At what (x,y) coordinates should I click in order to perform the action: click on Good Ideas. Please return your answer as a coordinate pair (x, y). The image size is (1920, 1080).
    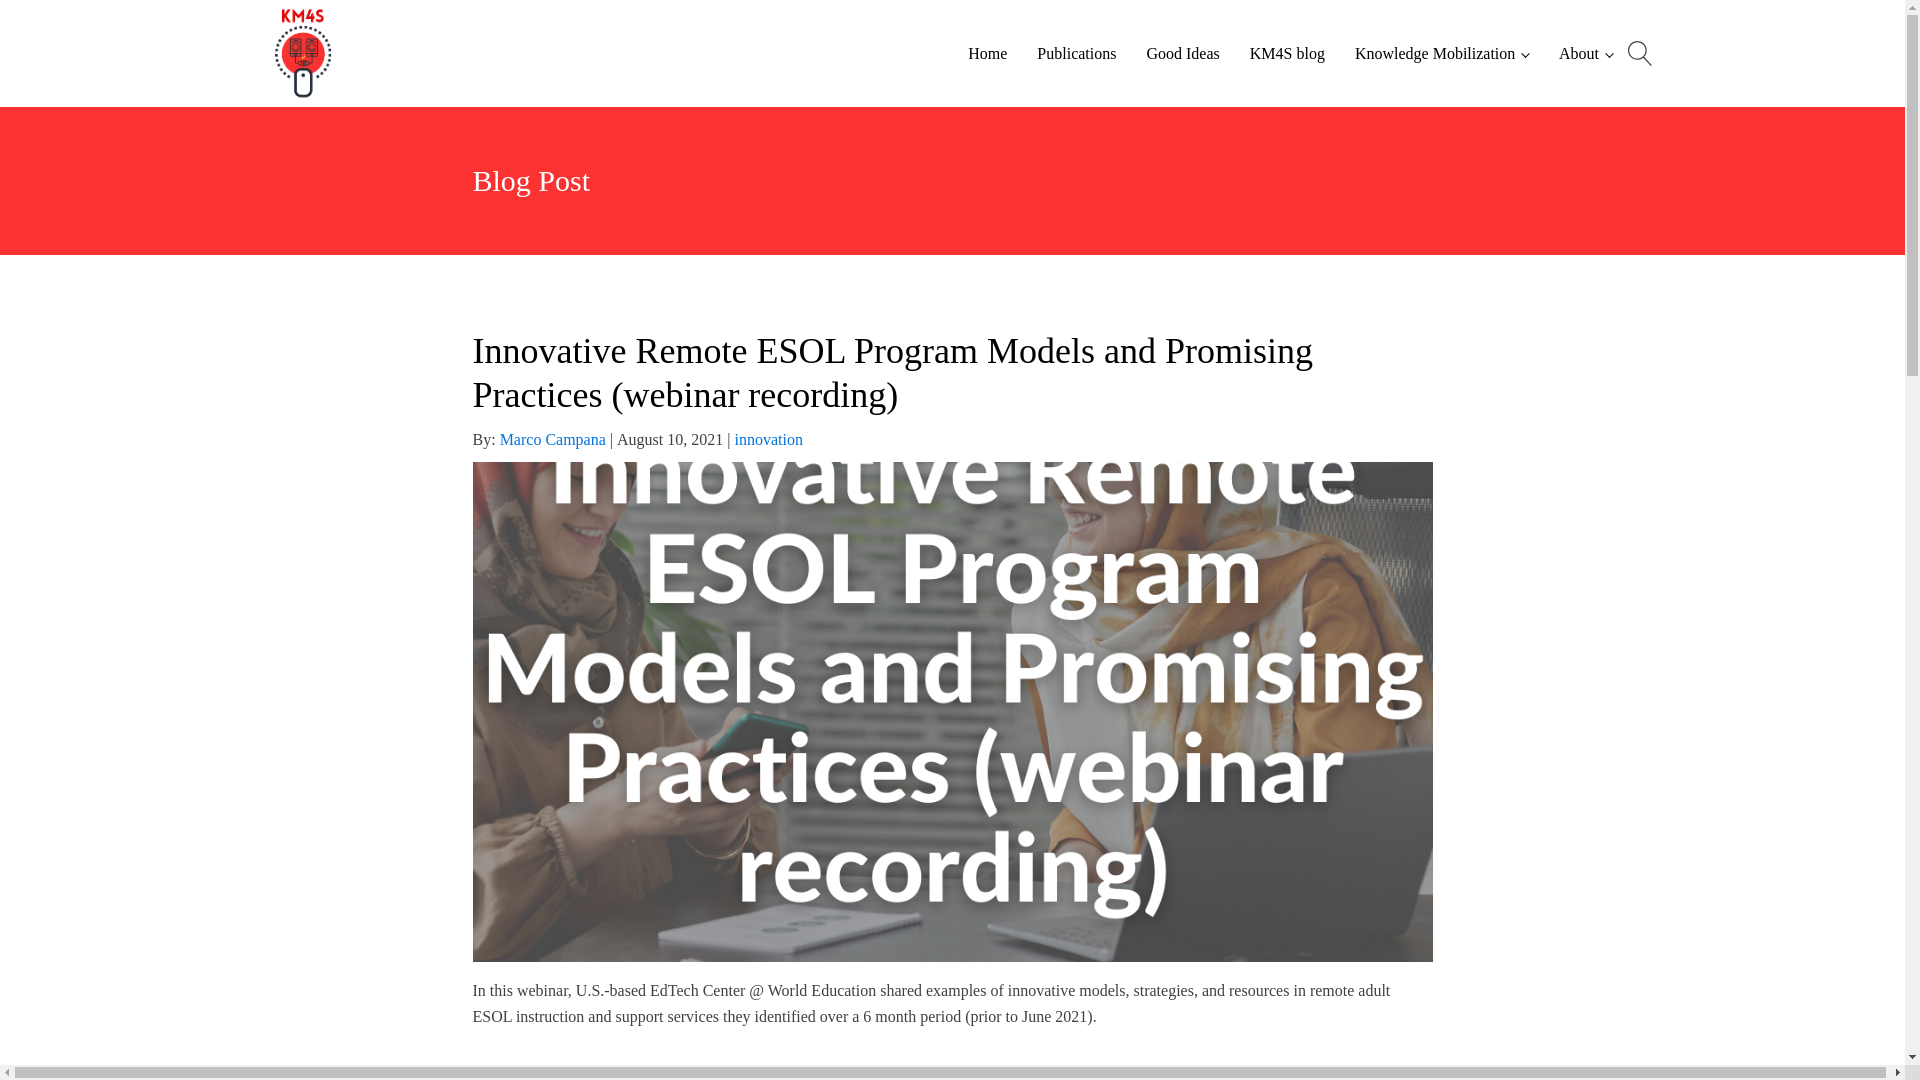
    Looking at the image, I should click on (1182, 54).